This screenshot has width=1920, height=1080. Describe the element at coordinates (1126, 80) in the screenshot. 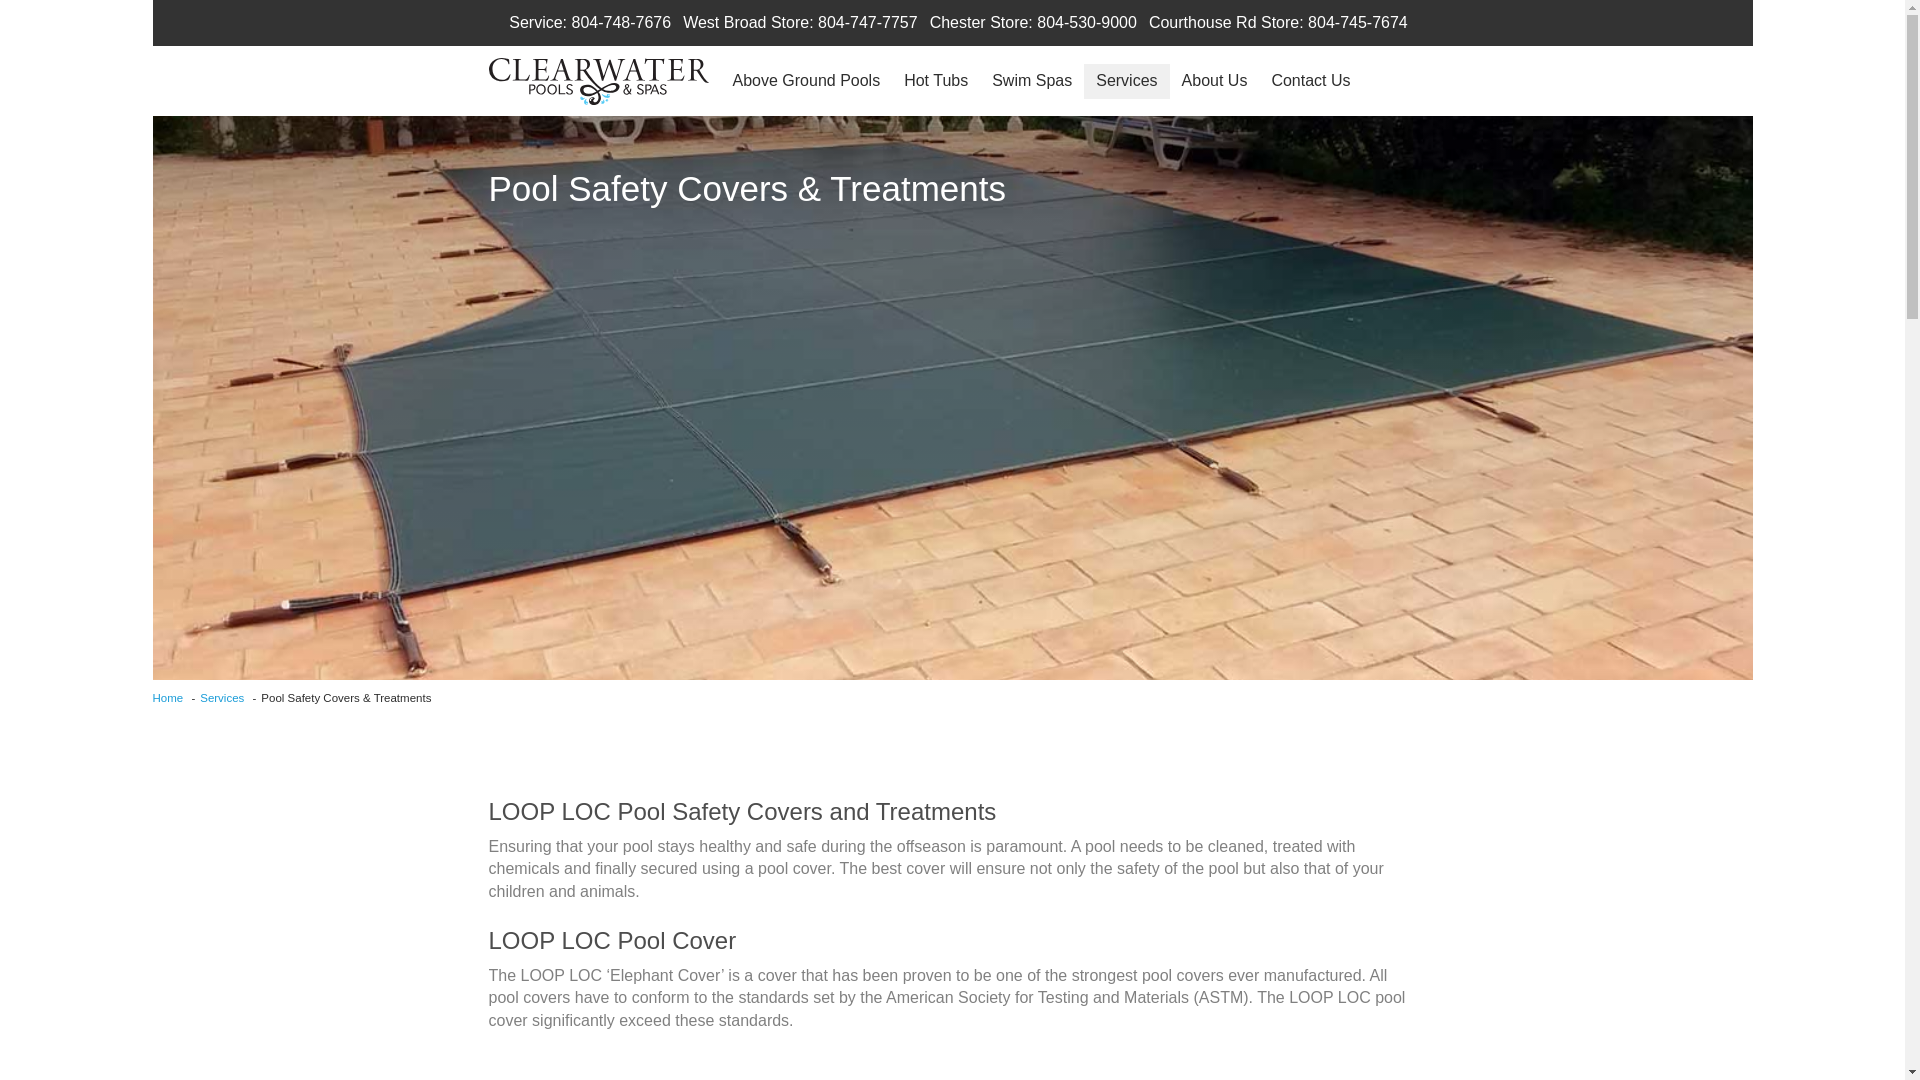

I see `Services` at that location.